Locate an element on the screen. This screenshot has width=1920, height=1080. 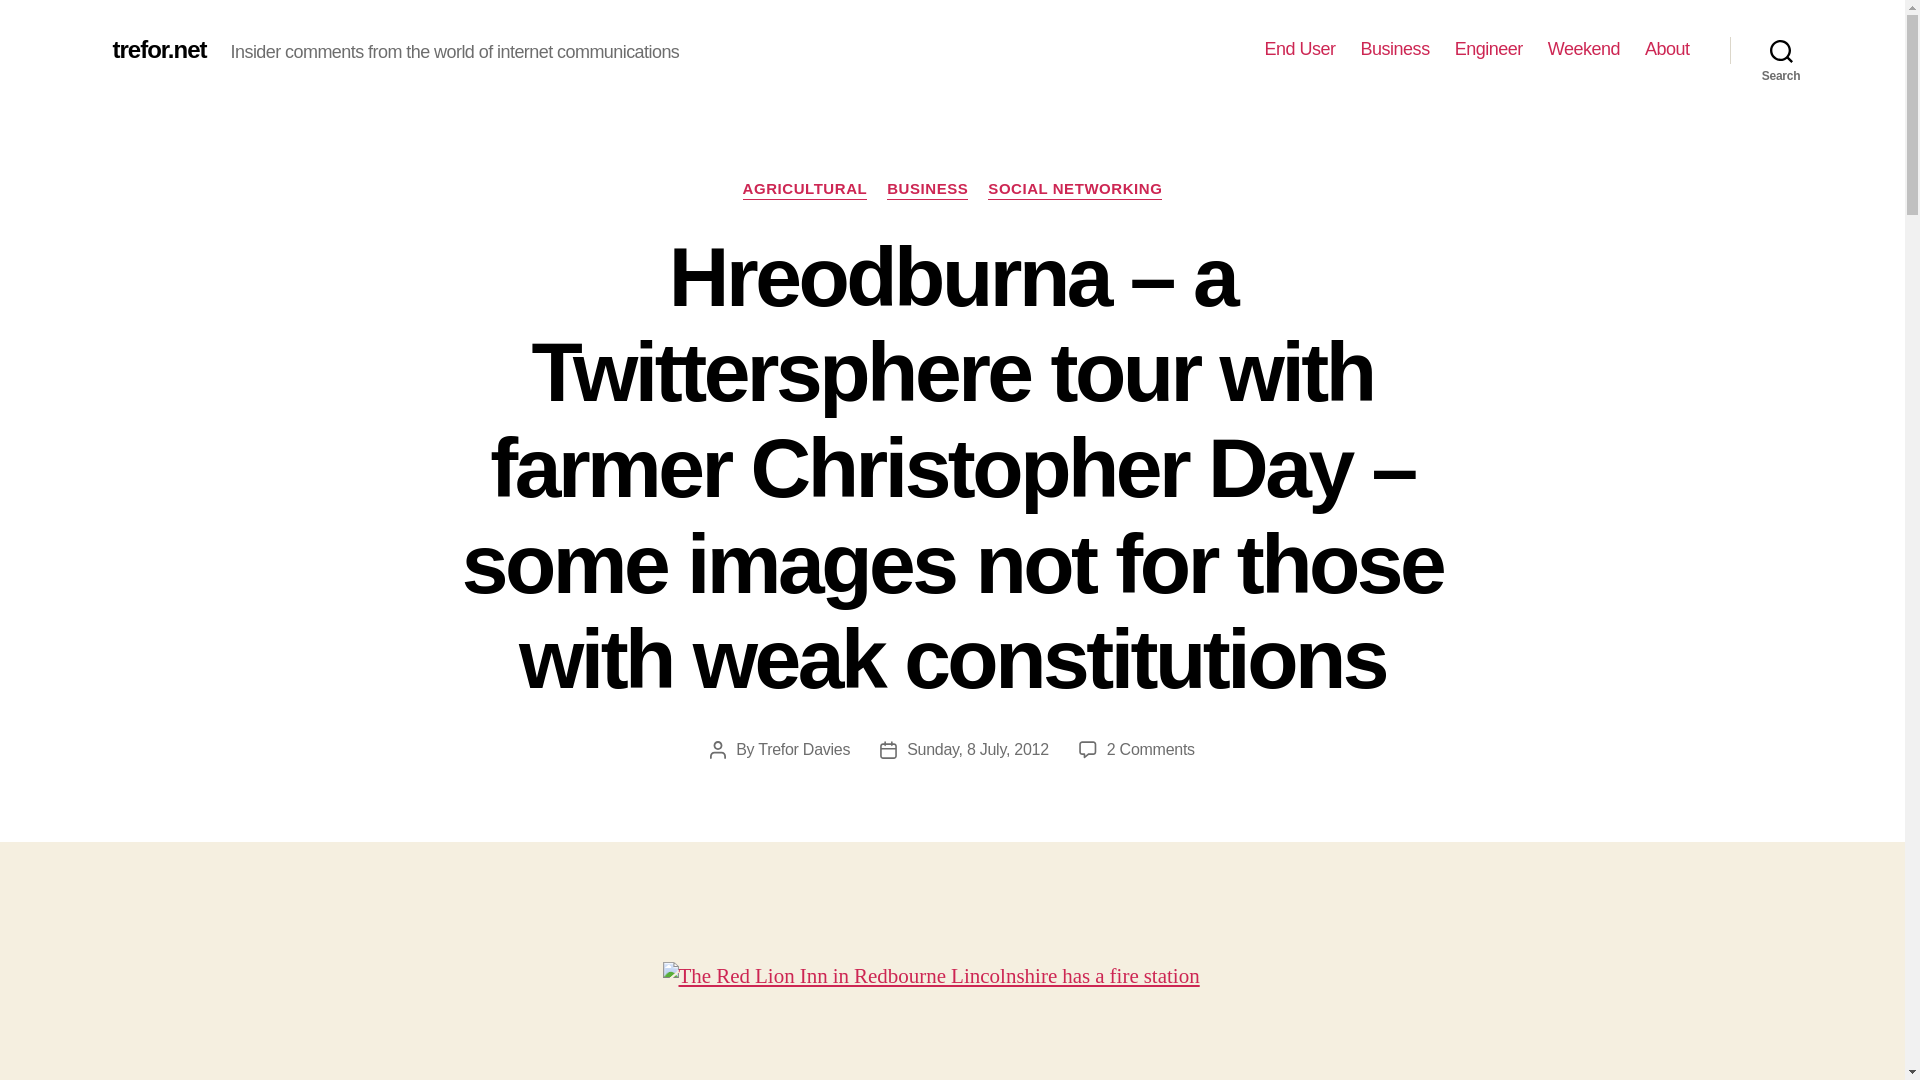
End User is located at coordinates (1300, 49).